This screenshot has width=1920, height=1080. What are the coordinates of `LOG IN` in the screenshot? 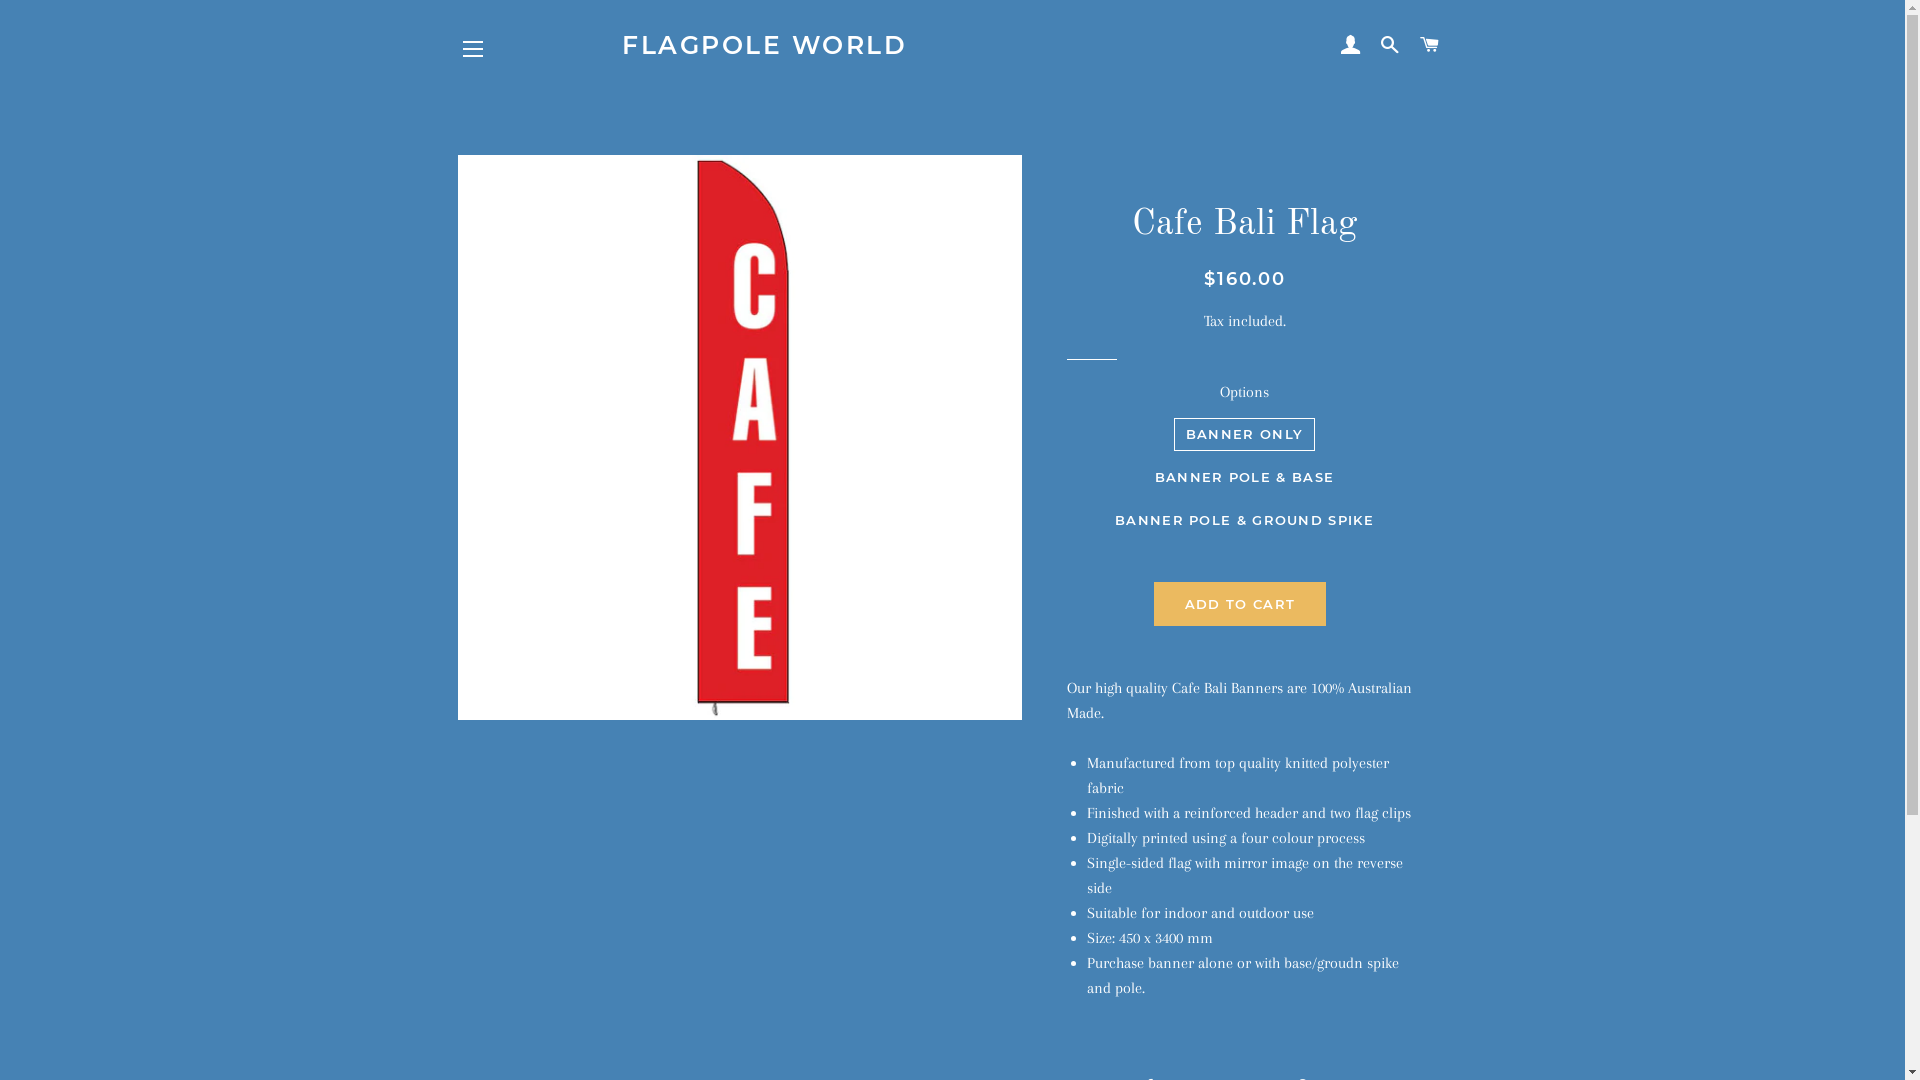 It's located at (1350, 45).